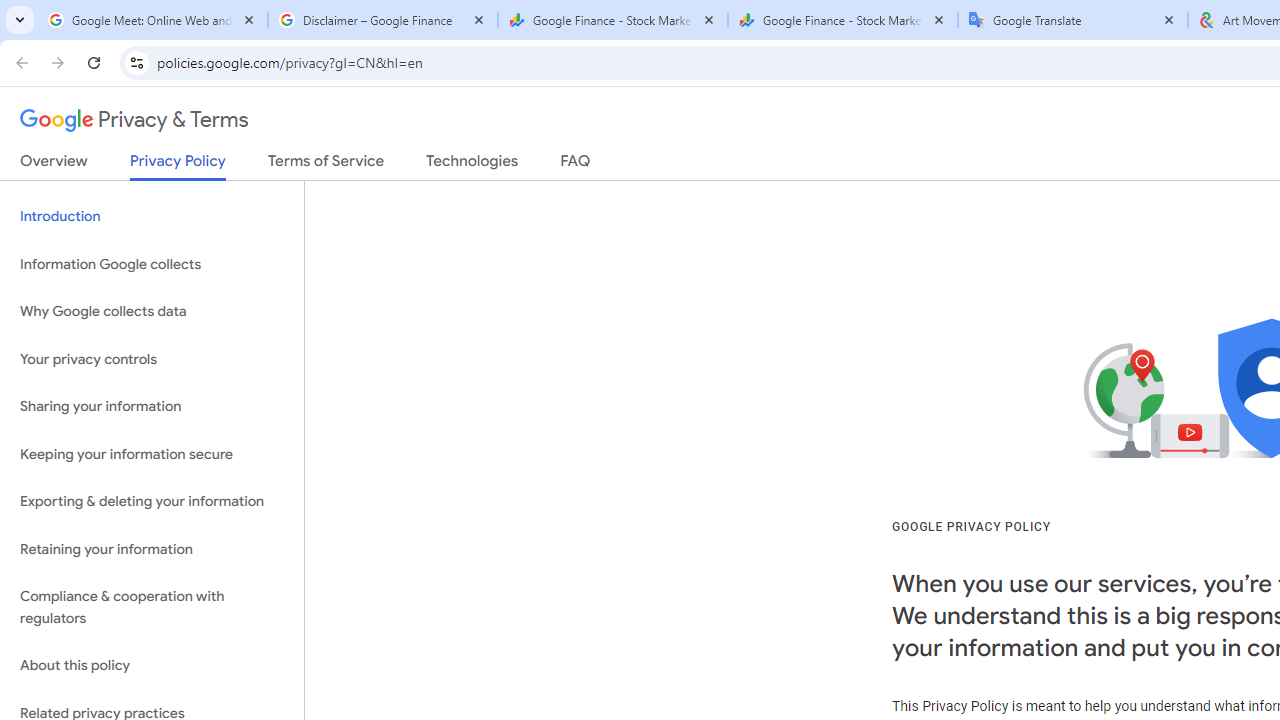 The height and width of the screenshot is (720, 1280). Describe the element at coordinates (1072, 20) in the screenshot. I see `Google Translate` at that location.